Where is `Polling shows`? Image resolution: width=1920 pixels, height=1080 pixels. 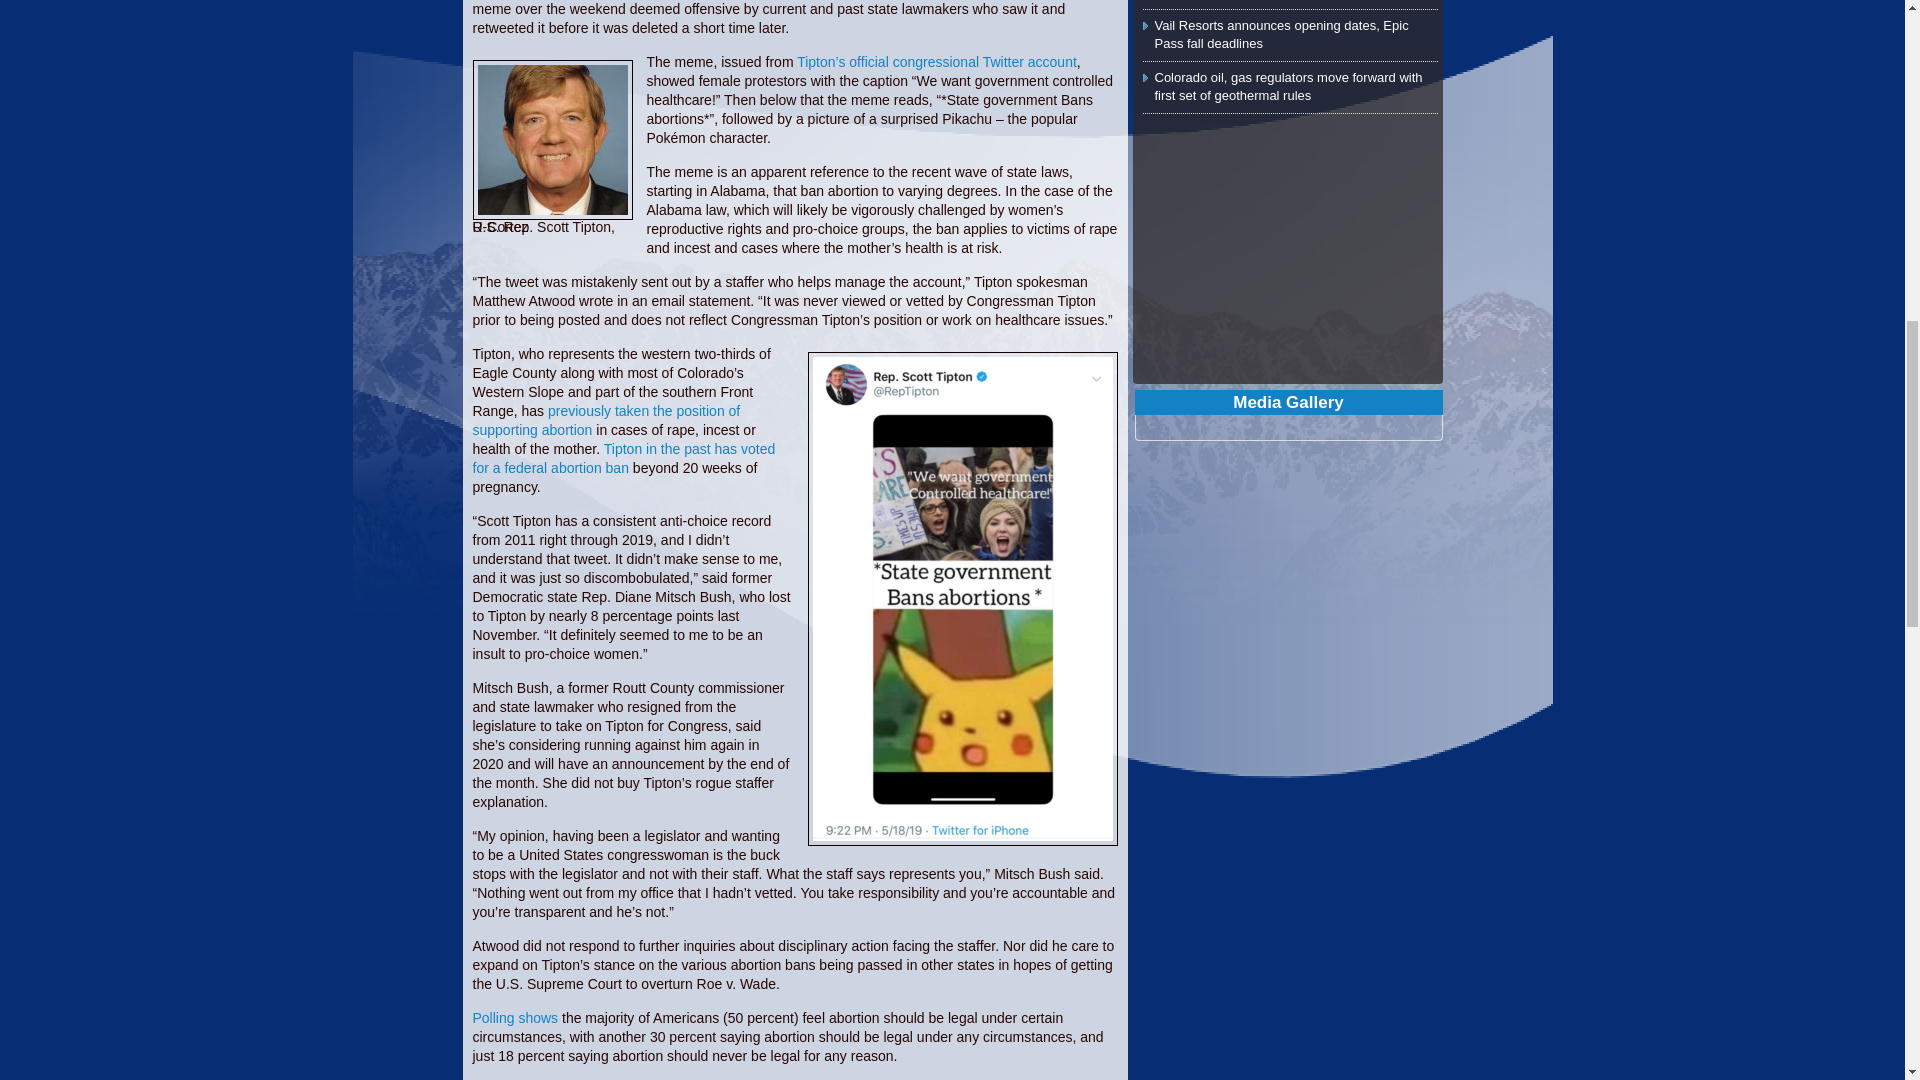 Polling shows is located at coordinates (515, 1018).